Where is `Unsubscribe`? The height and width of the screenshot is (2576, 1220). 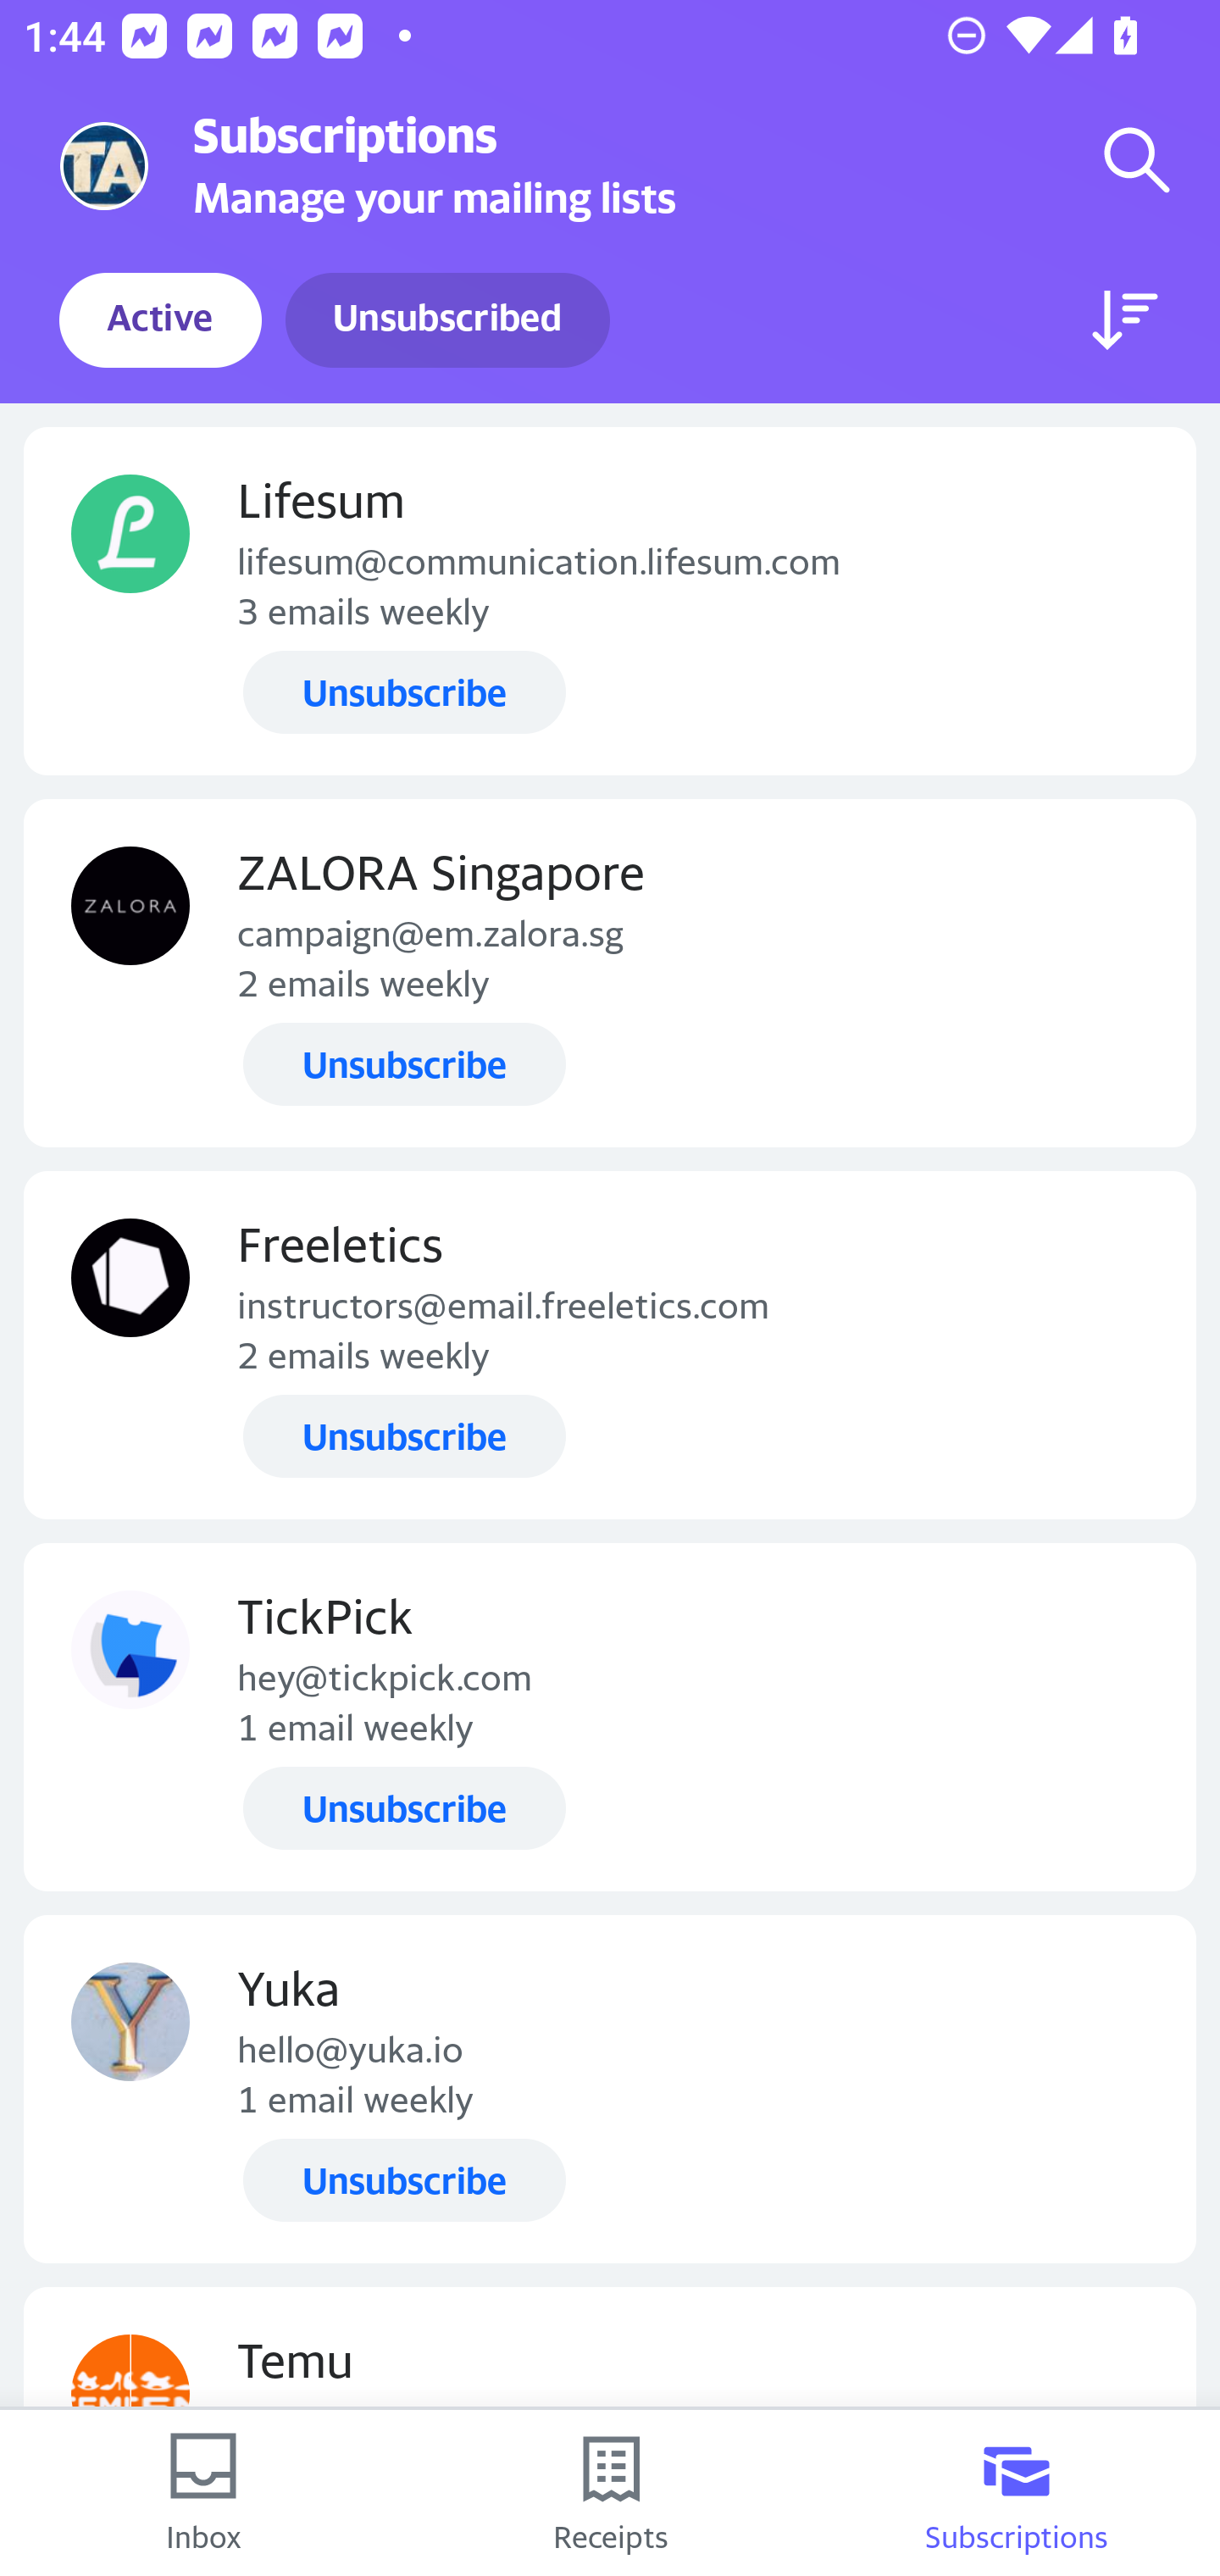
Unsubscribe is located at coordinates (404, 1435).